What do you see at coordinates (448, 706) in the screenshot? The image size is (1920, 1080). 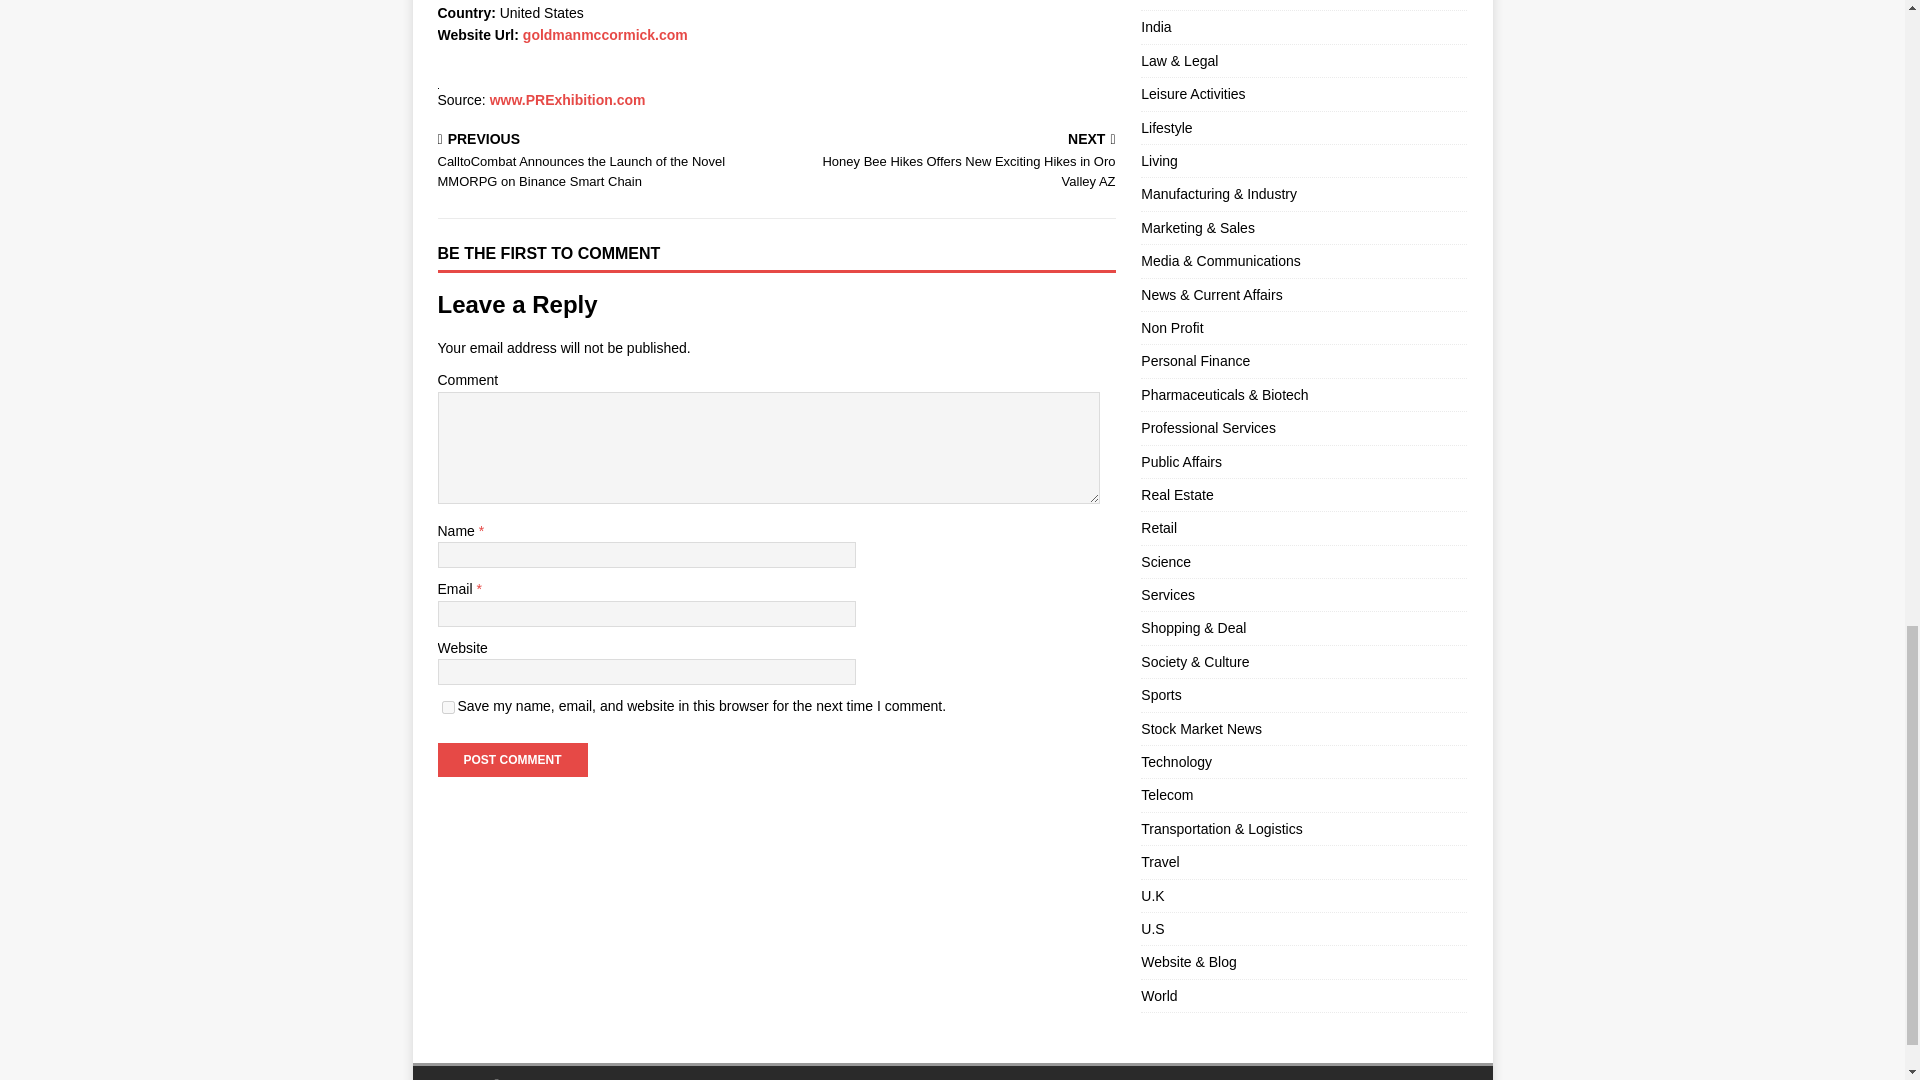 I see `yes` at bounding box center [448, 706].